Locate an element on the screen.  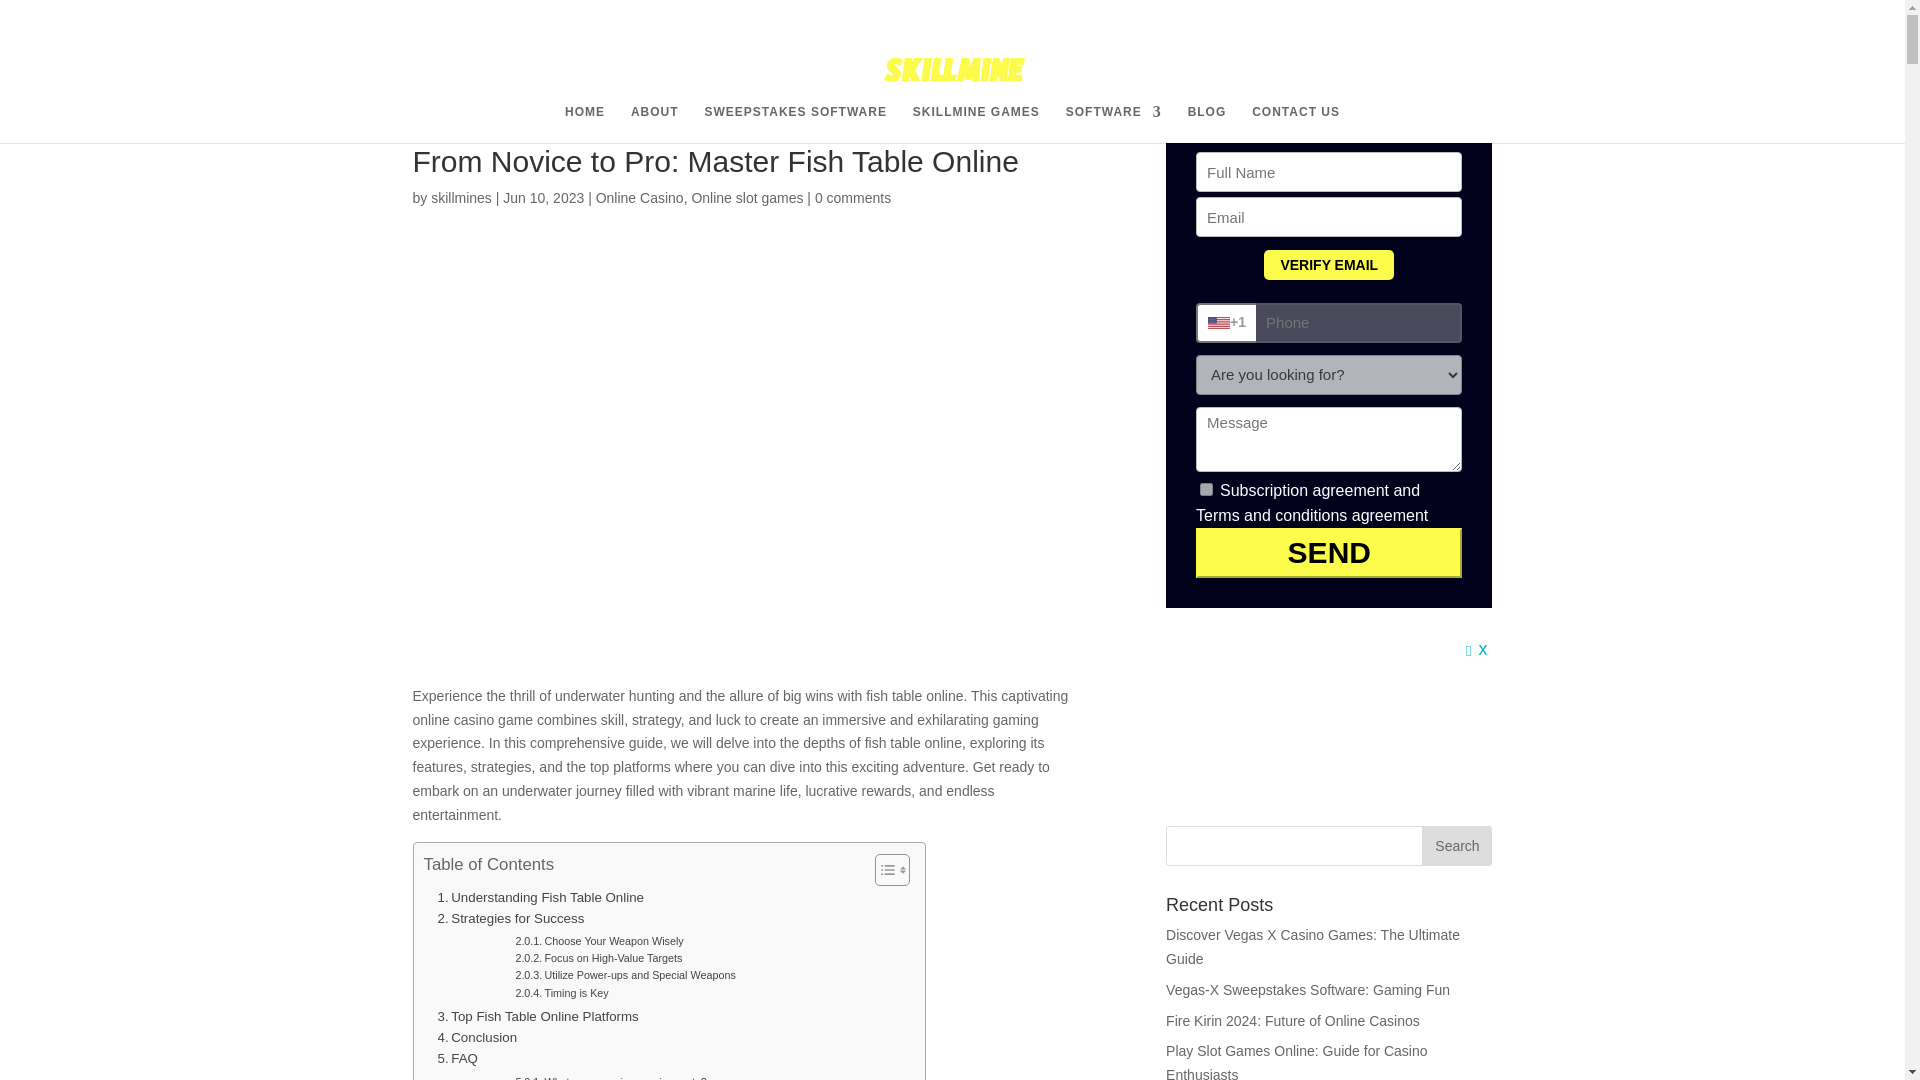
Utilize Power-ups and Special Weapons is located at coordinates (624, 974).